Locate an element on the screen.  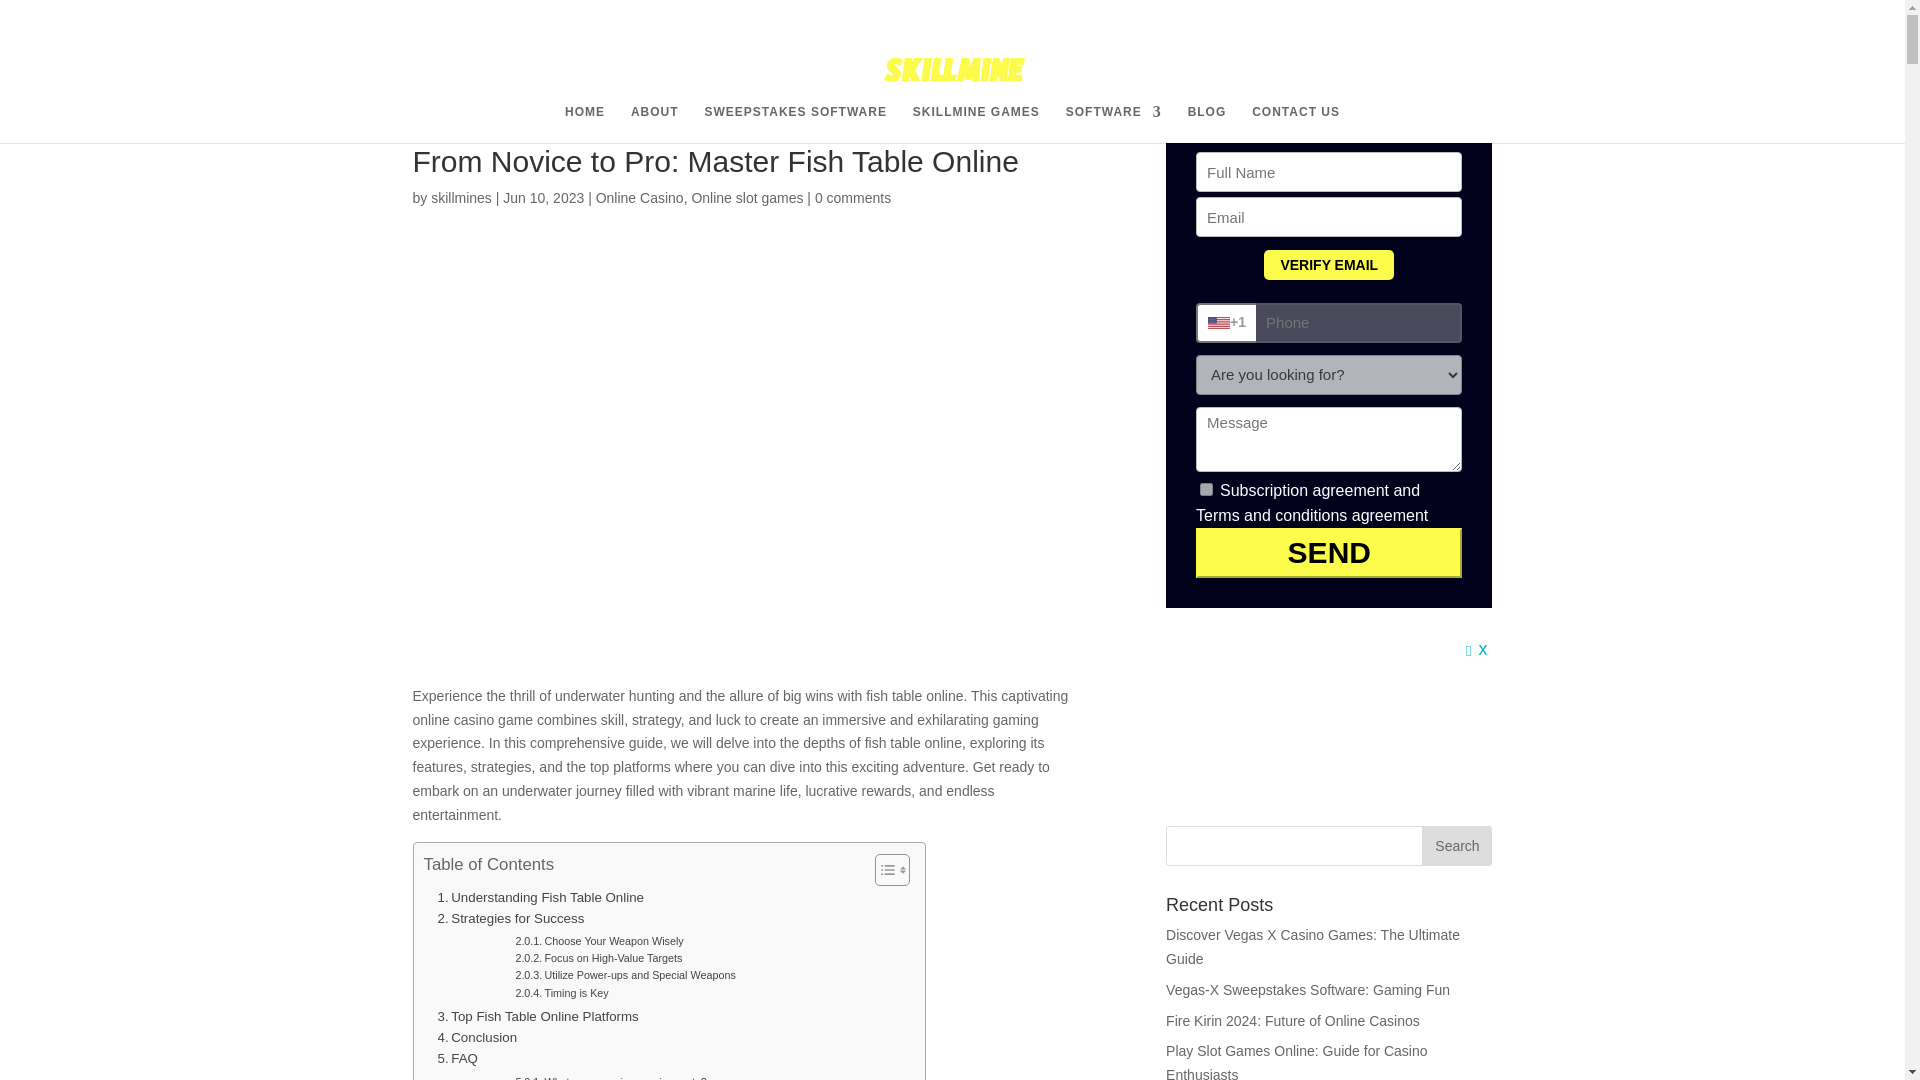
Utilize Power-ups and Special Weapons is located at coordinates (624, 974).